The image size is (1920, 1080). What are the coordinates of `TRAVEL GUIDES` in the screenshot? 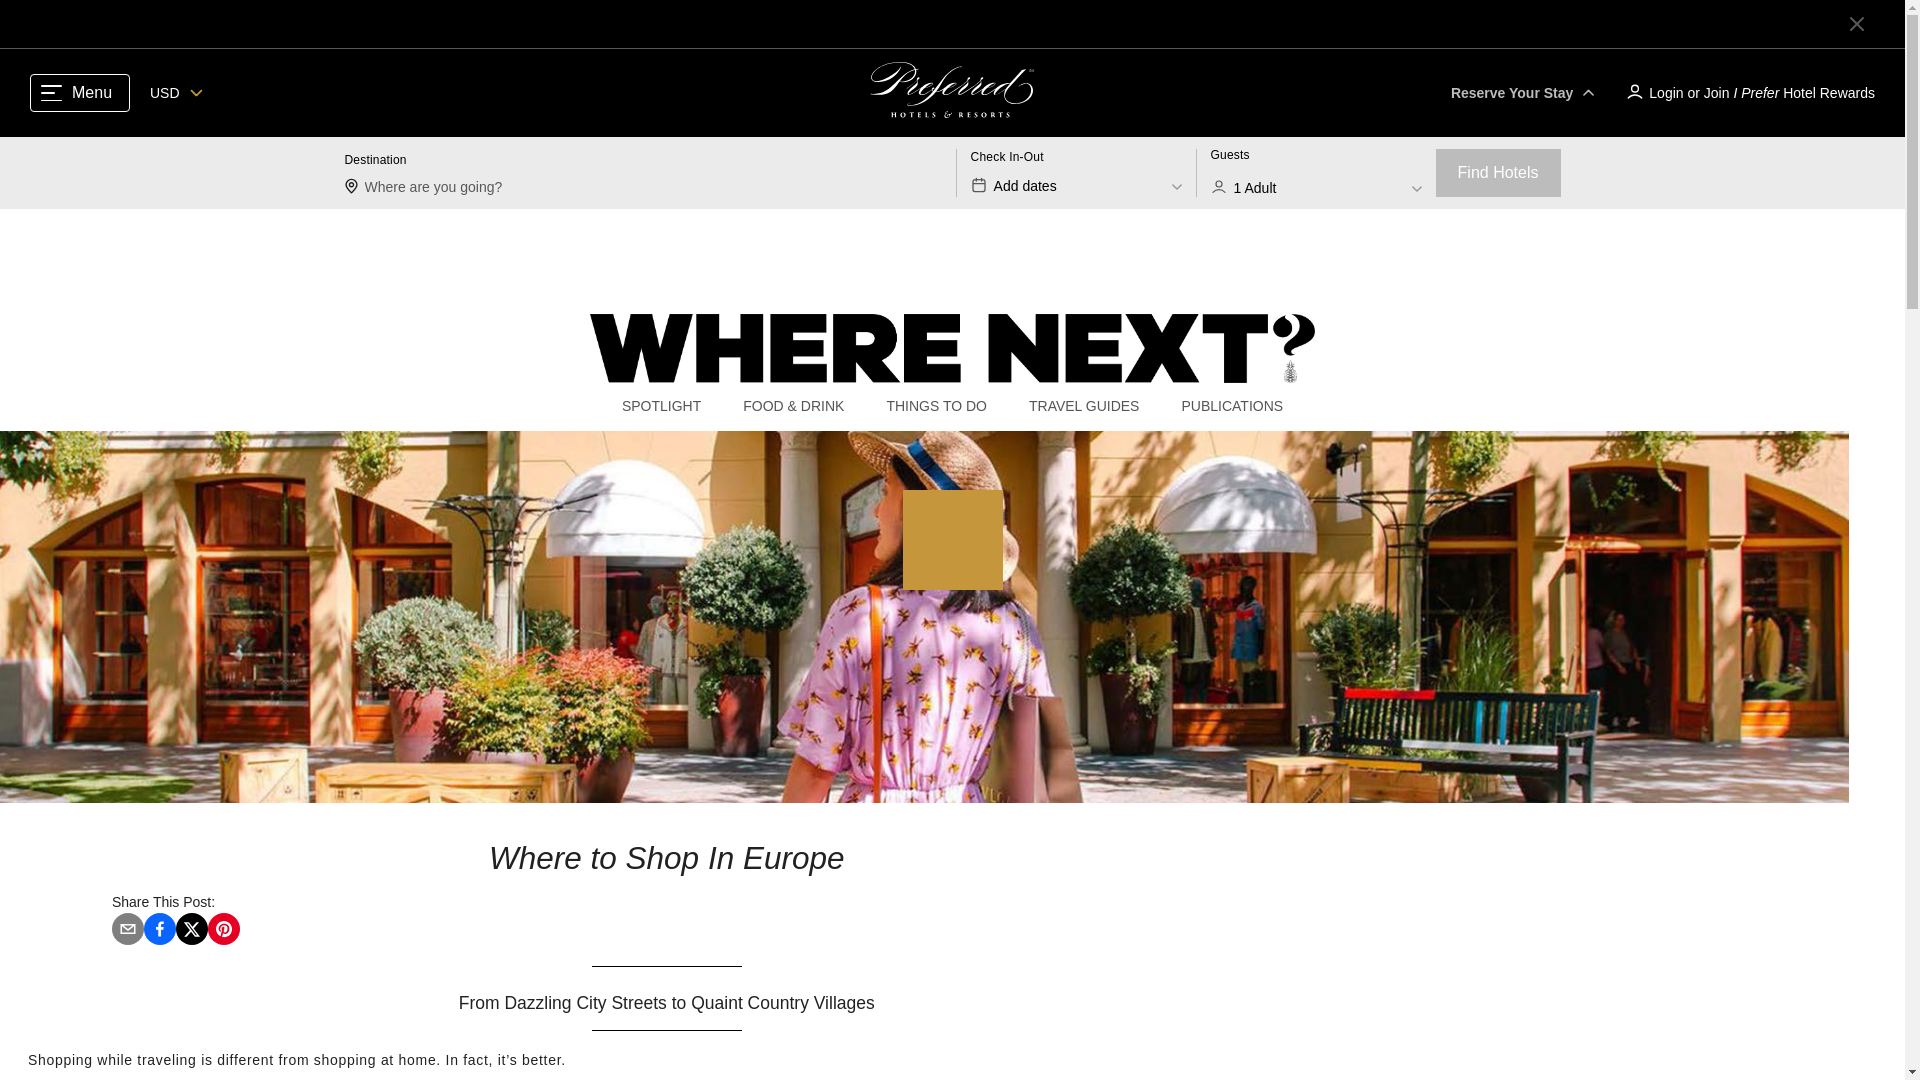 It's located at (1084, 406).